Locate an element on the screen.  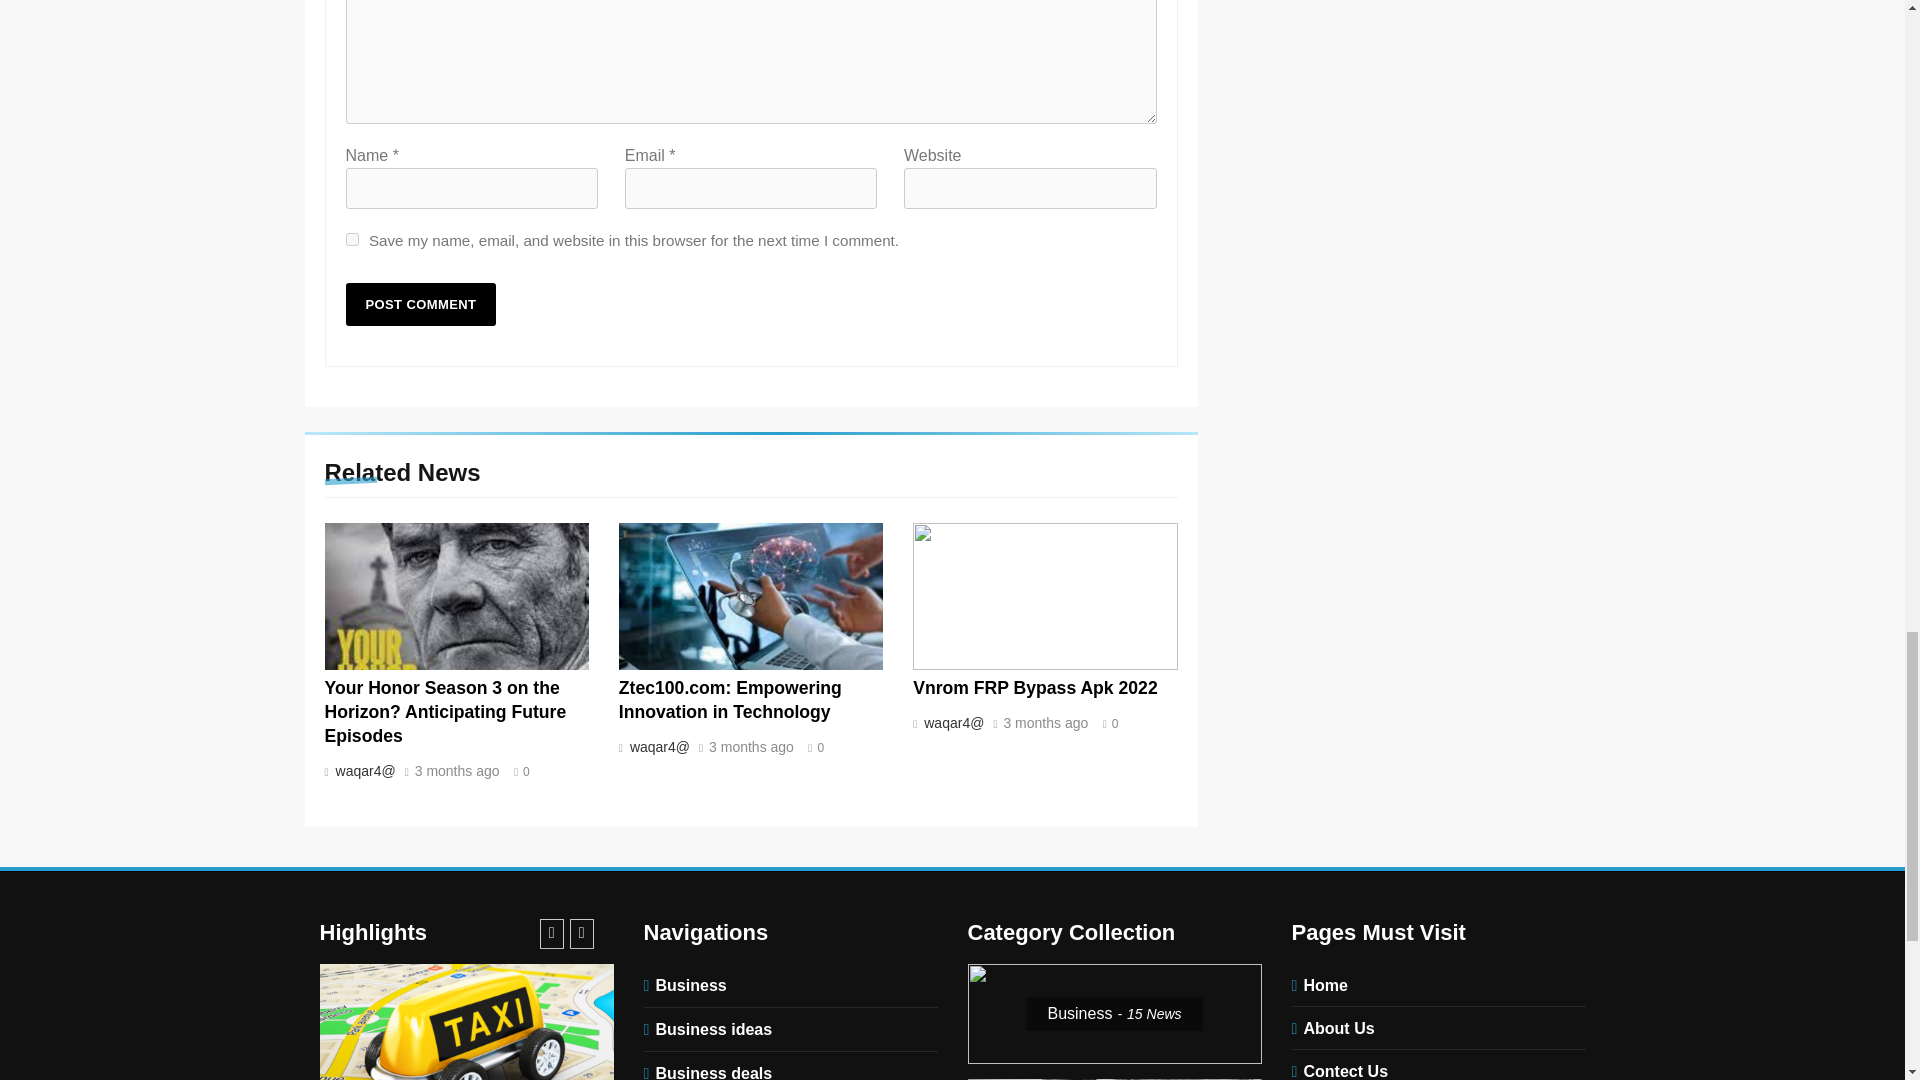
3 months ago is located at coordinates (456, 771).